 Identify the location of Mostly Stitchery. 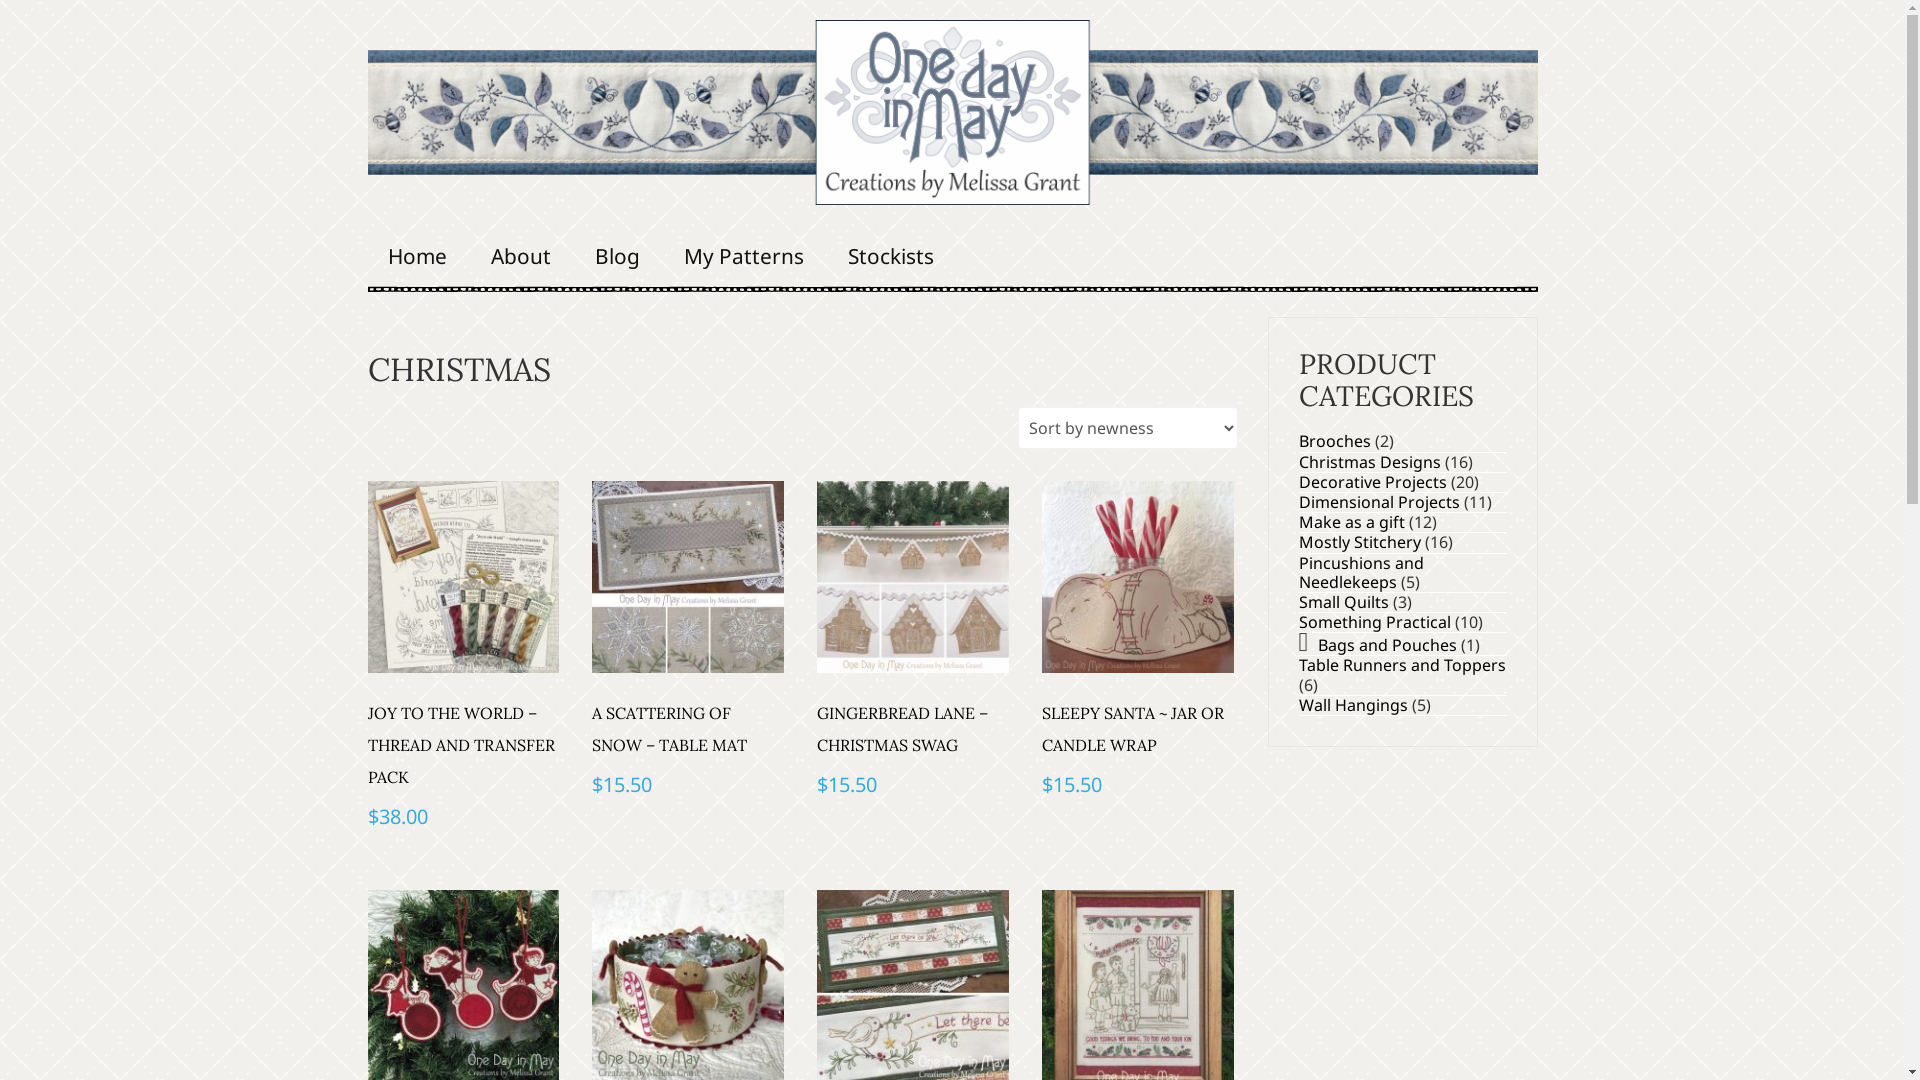
(1359, 542).